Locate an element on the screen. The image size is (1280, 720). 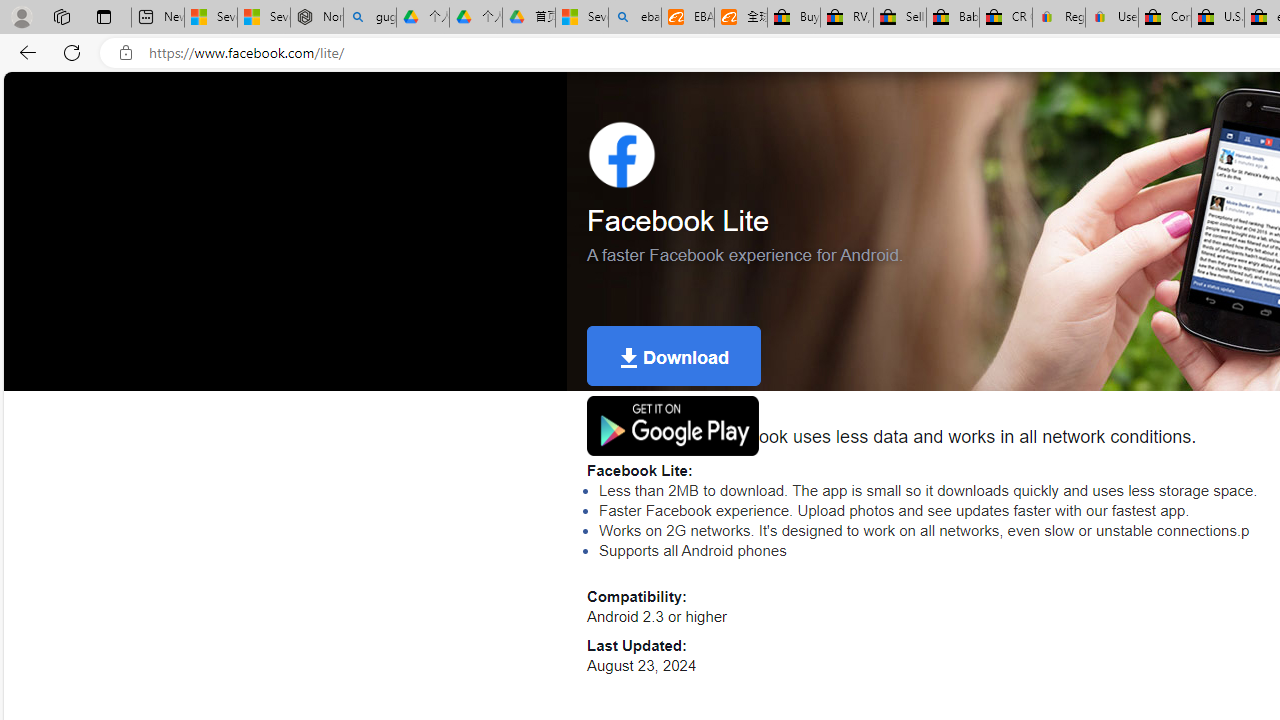
guge yunpan - Search is located at coordinates (370, 18).